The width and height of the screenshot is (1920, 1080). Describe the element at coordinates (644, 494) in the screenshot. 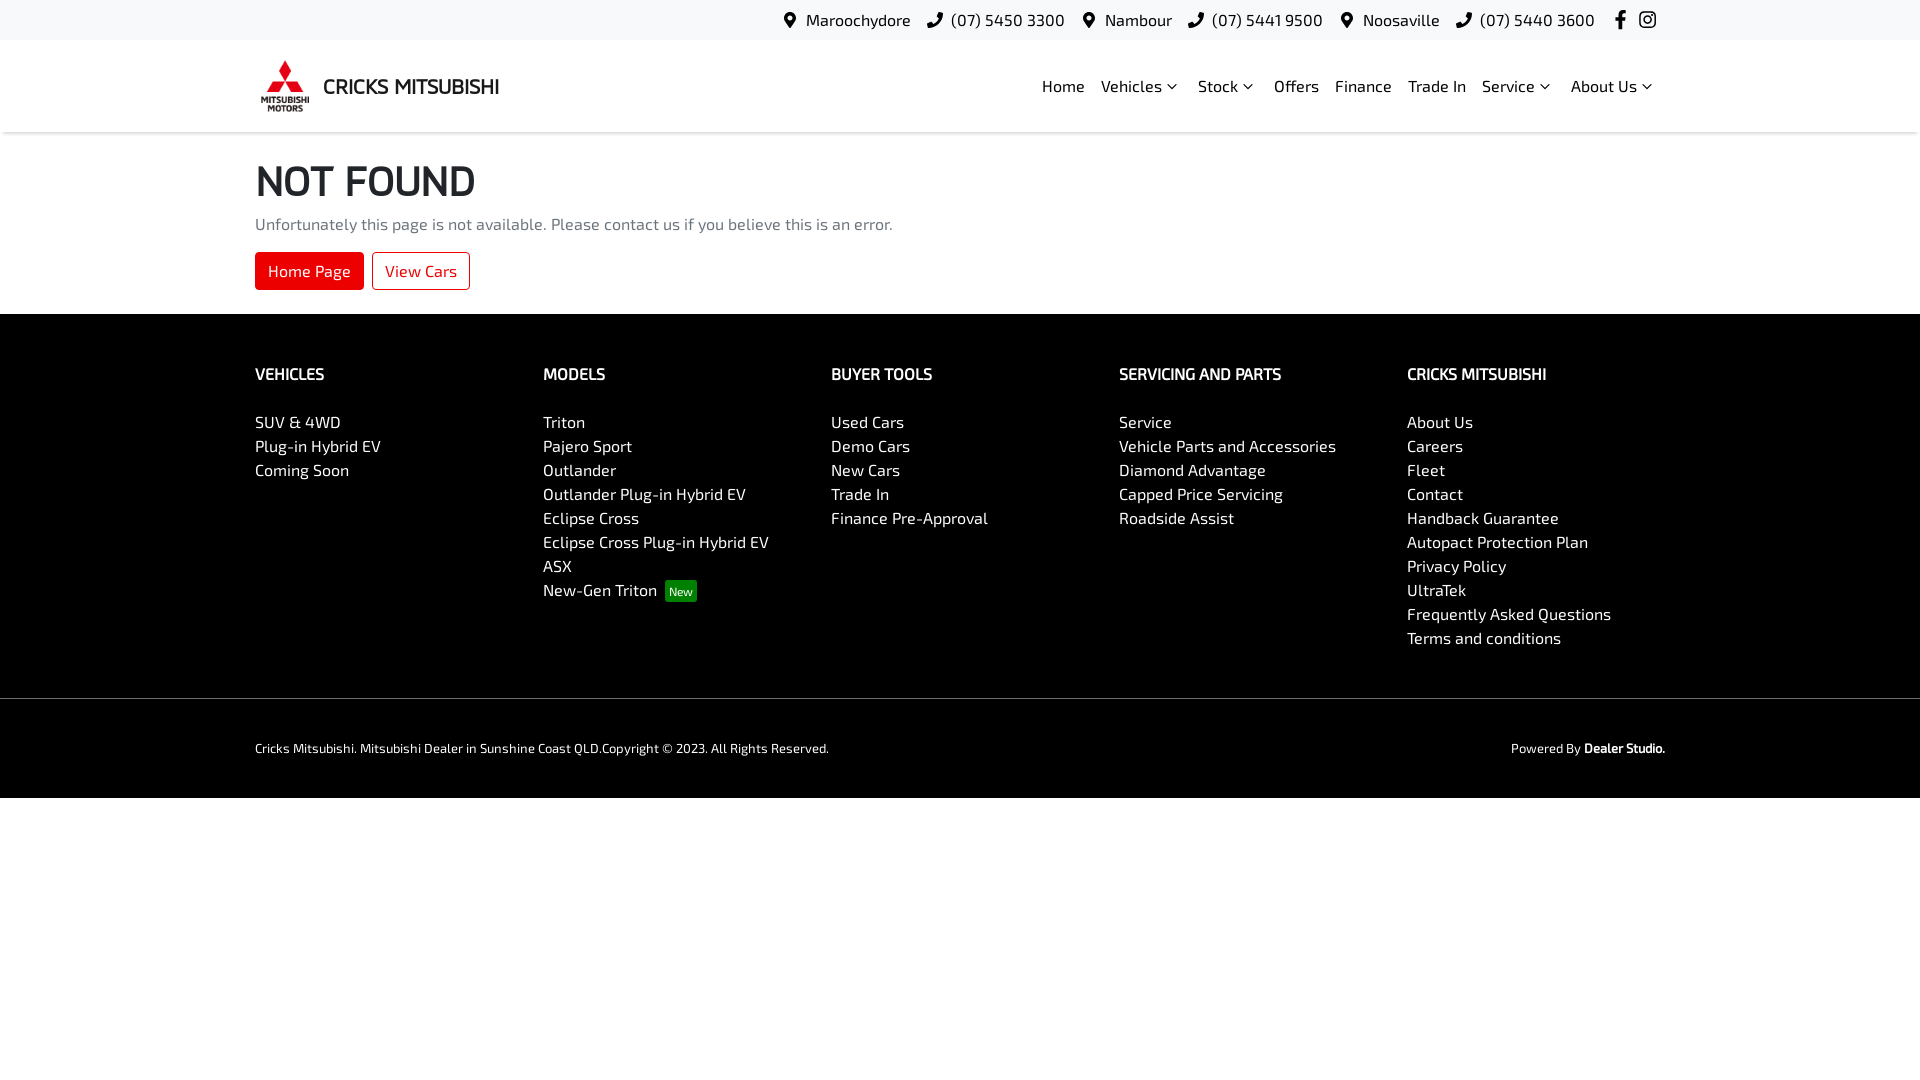

I see `Outlander Plug-in Hybrid EV` at that location.